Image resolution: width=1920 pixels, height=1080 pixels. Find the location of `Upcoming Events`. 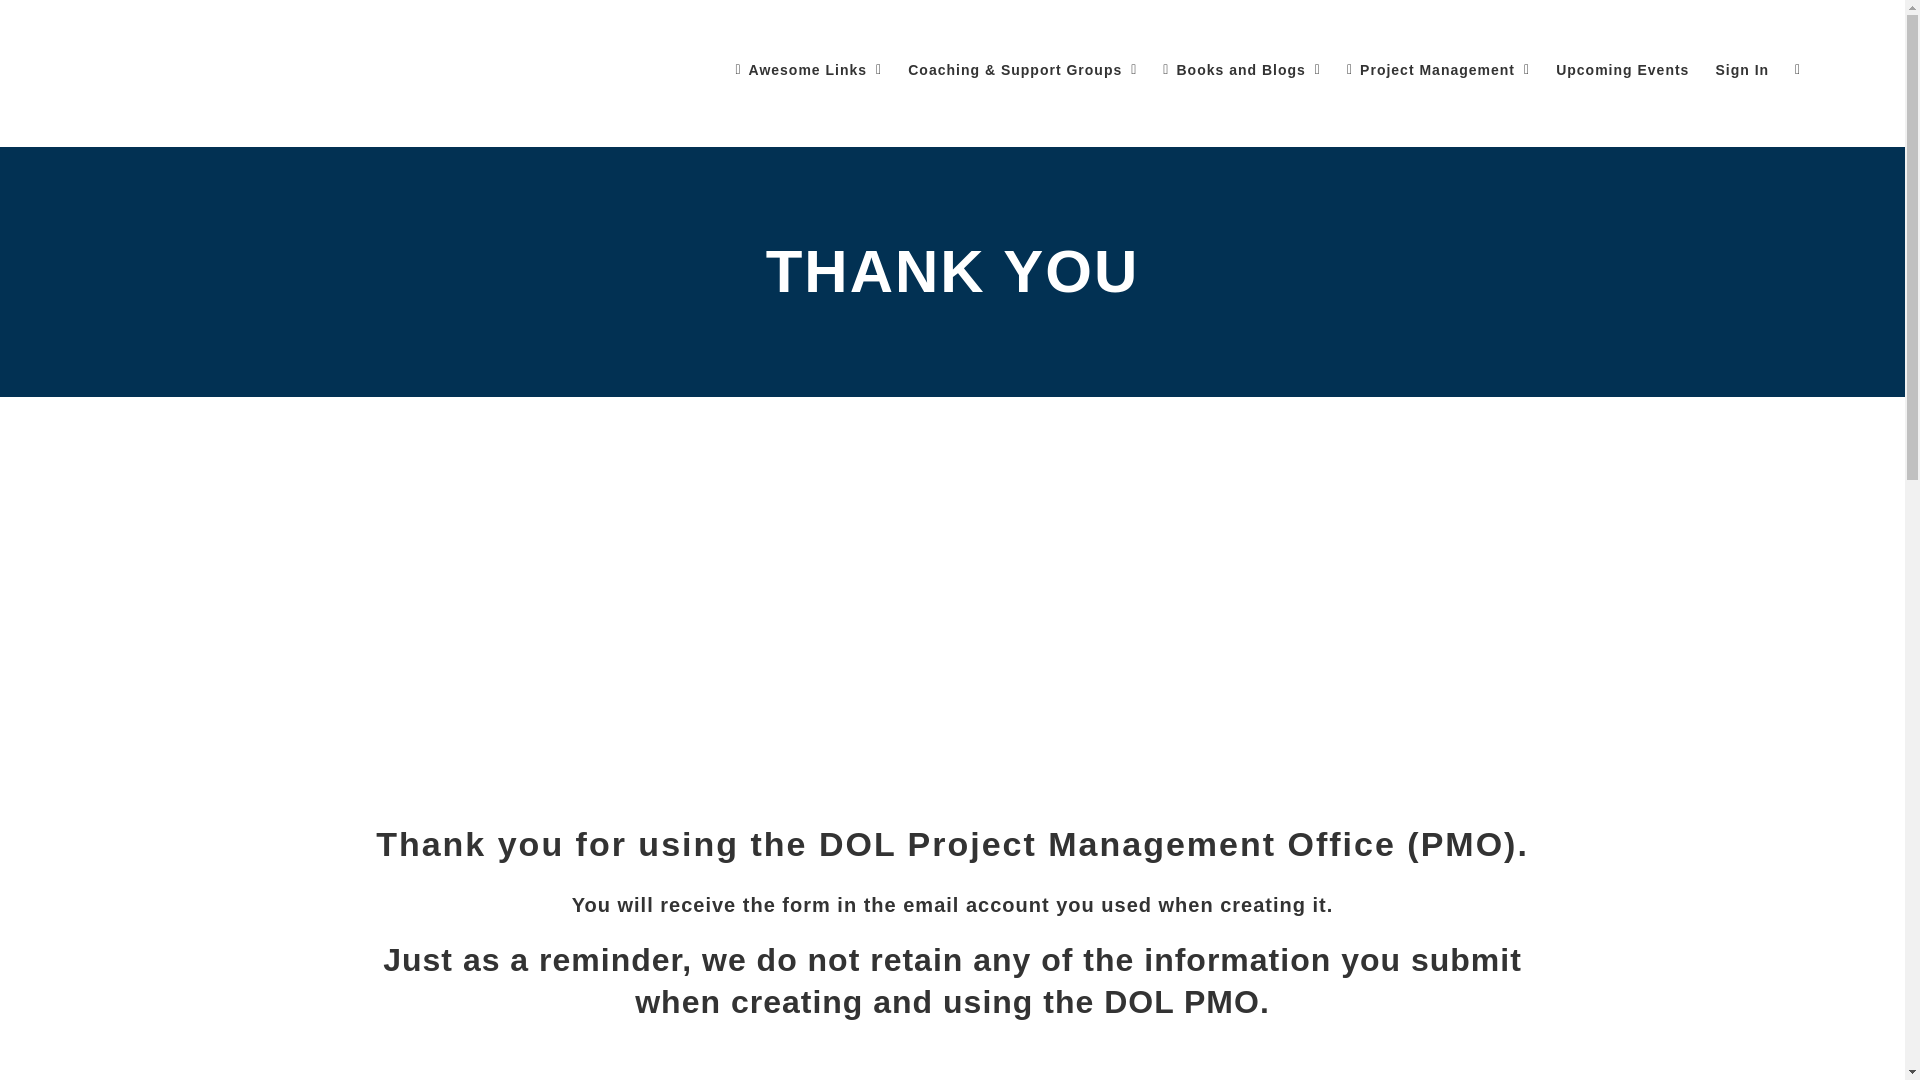

Upcoming Events is located at coordinates (1622, 70).